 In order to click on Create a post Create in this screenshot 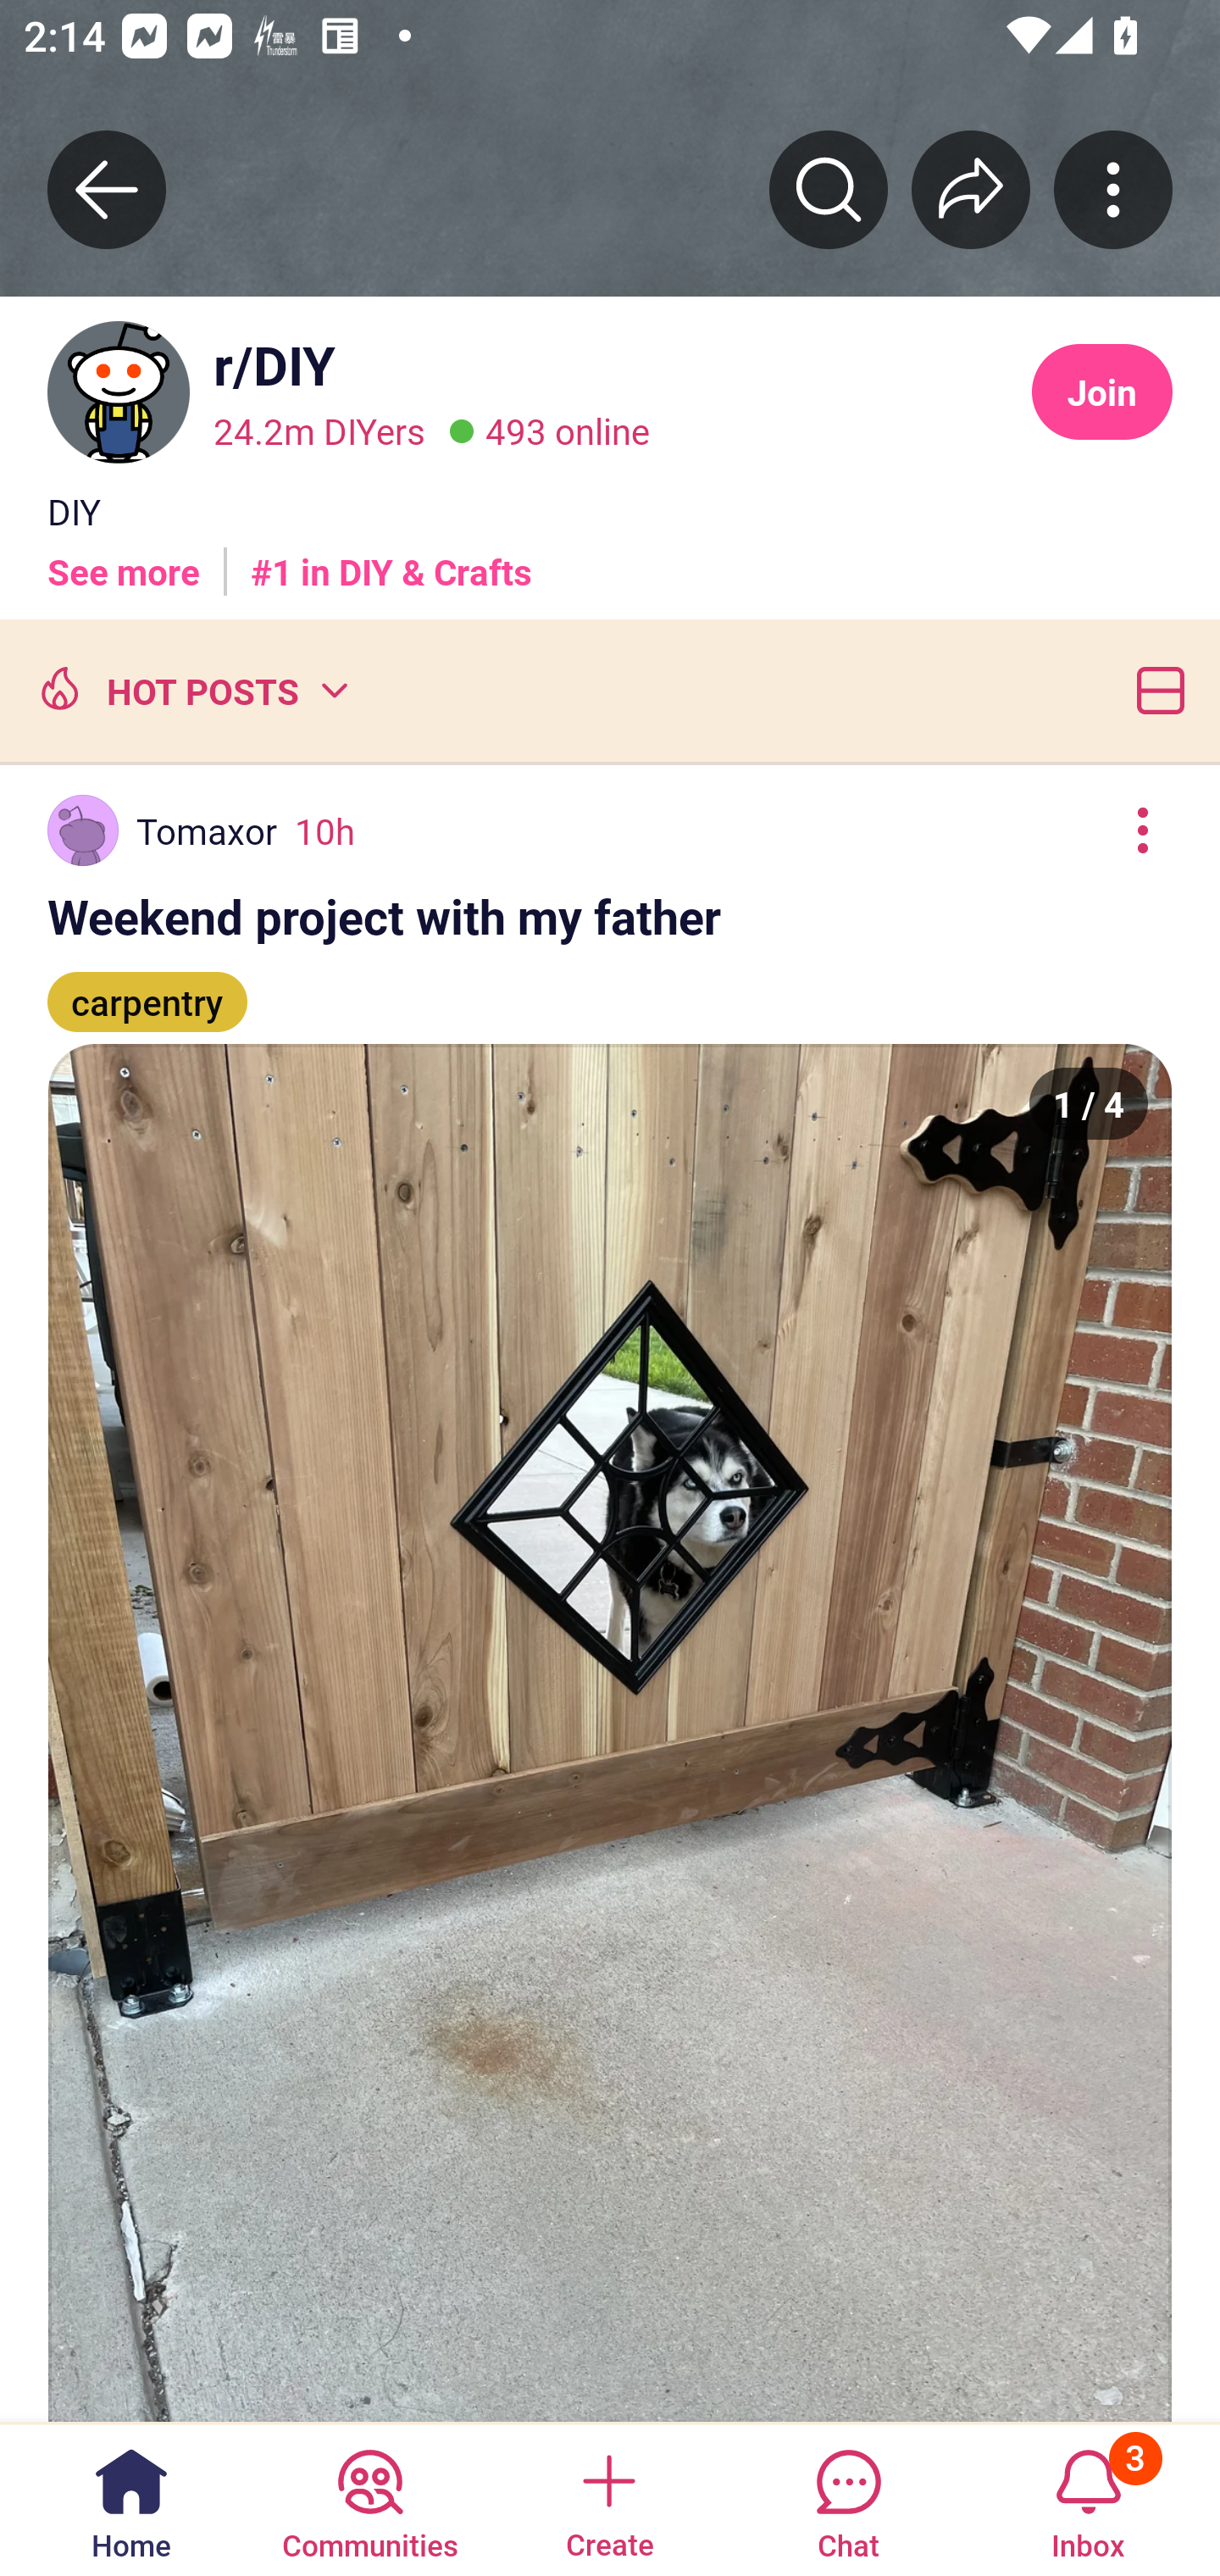, I will do `click(608, 2498)`.